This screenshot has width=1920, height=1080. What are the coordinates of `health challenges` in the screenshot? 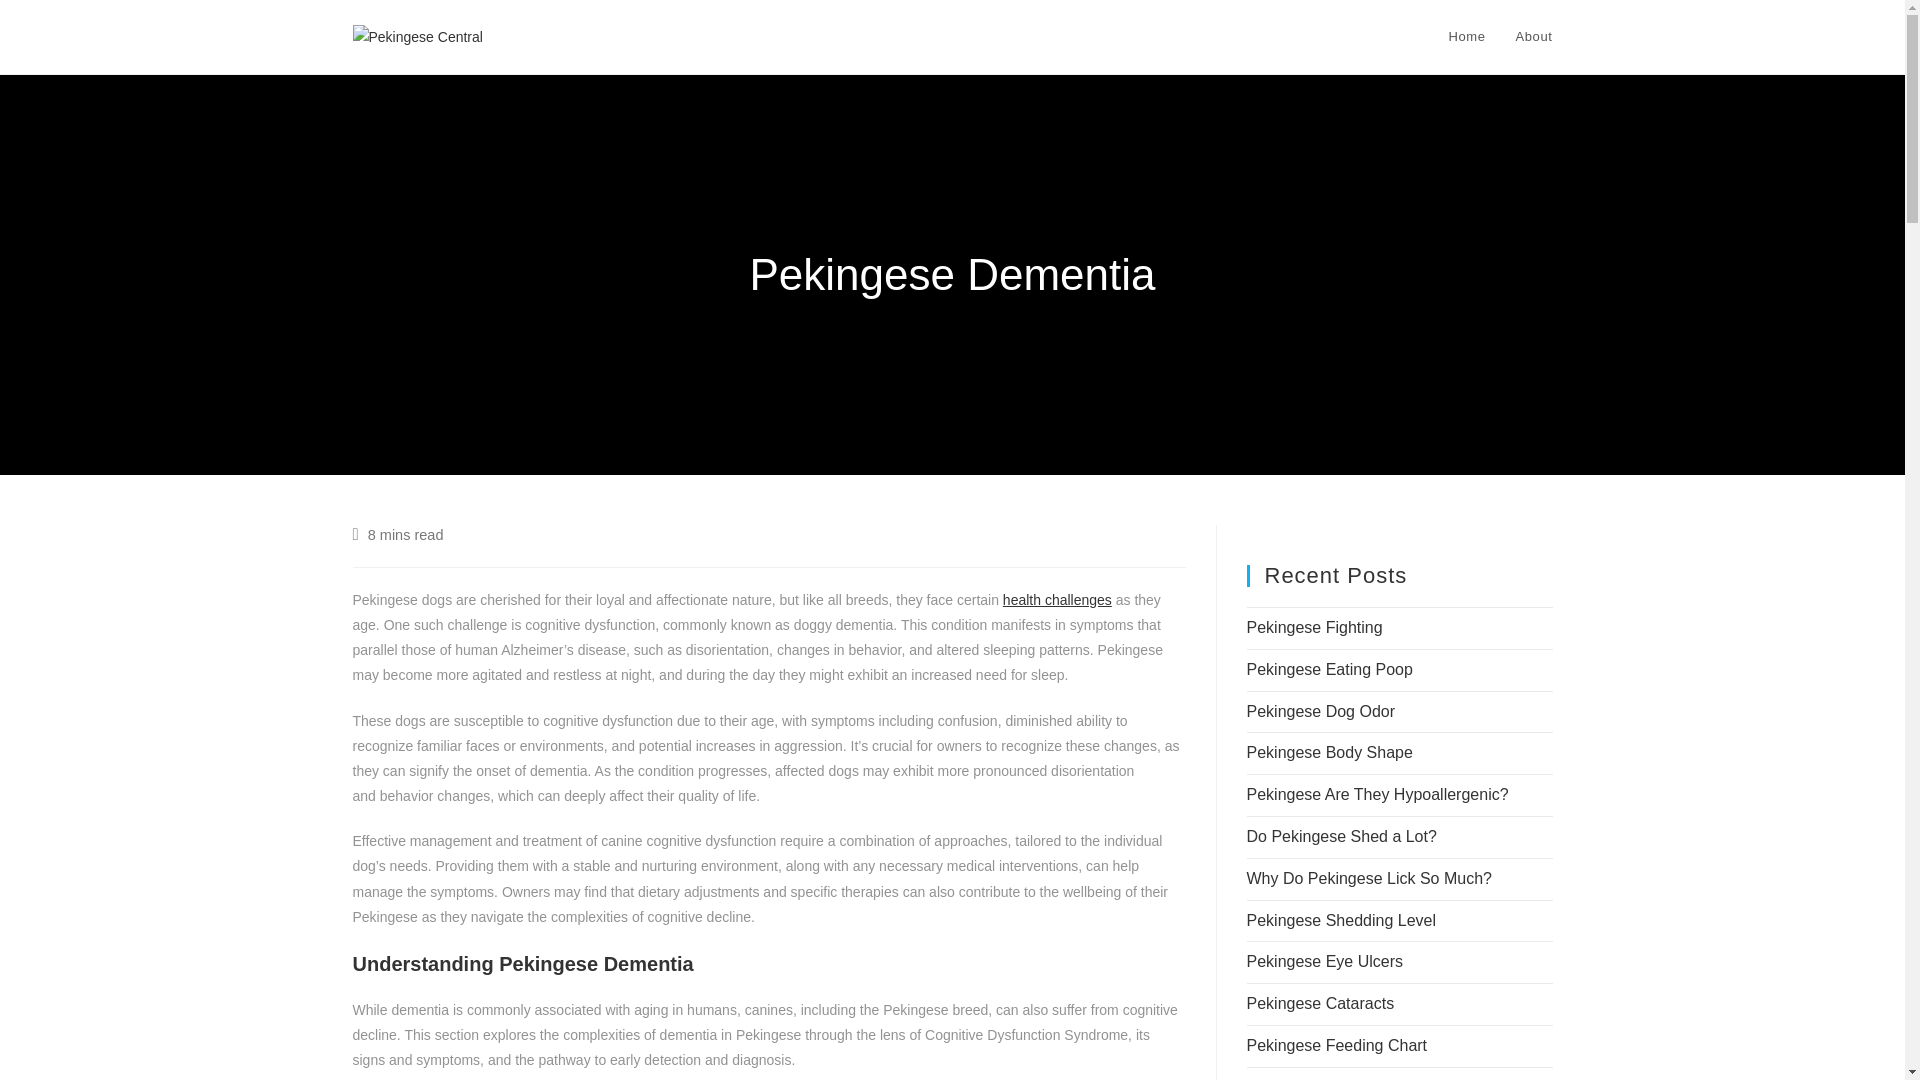 It's located at (1056, 600).